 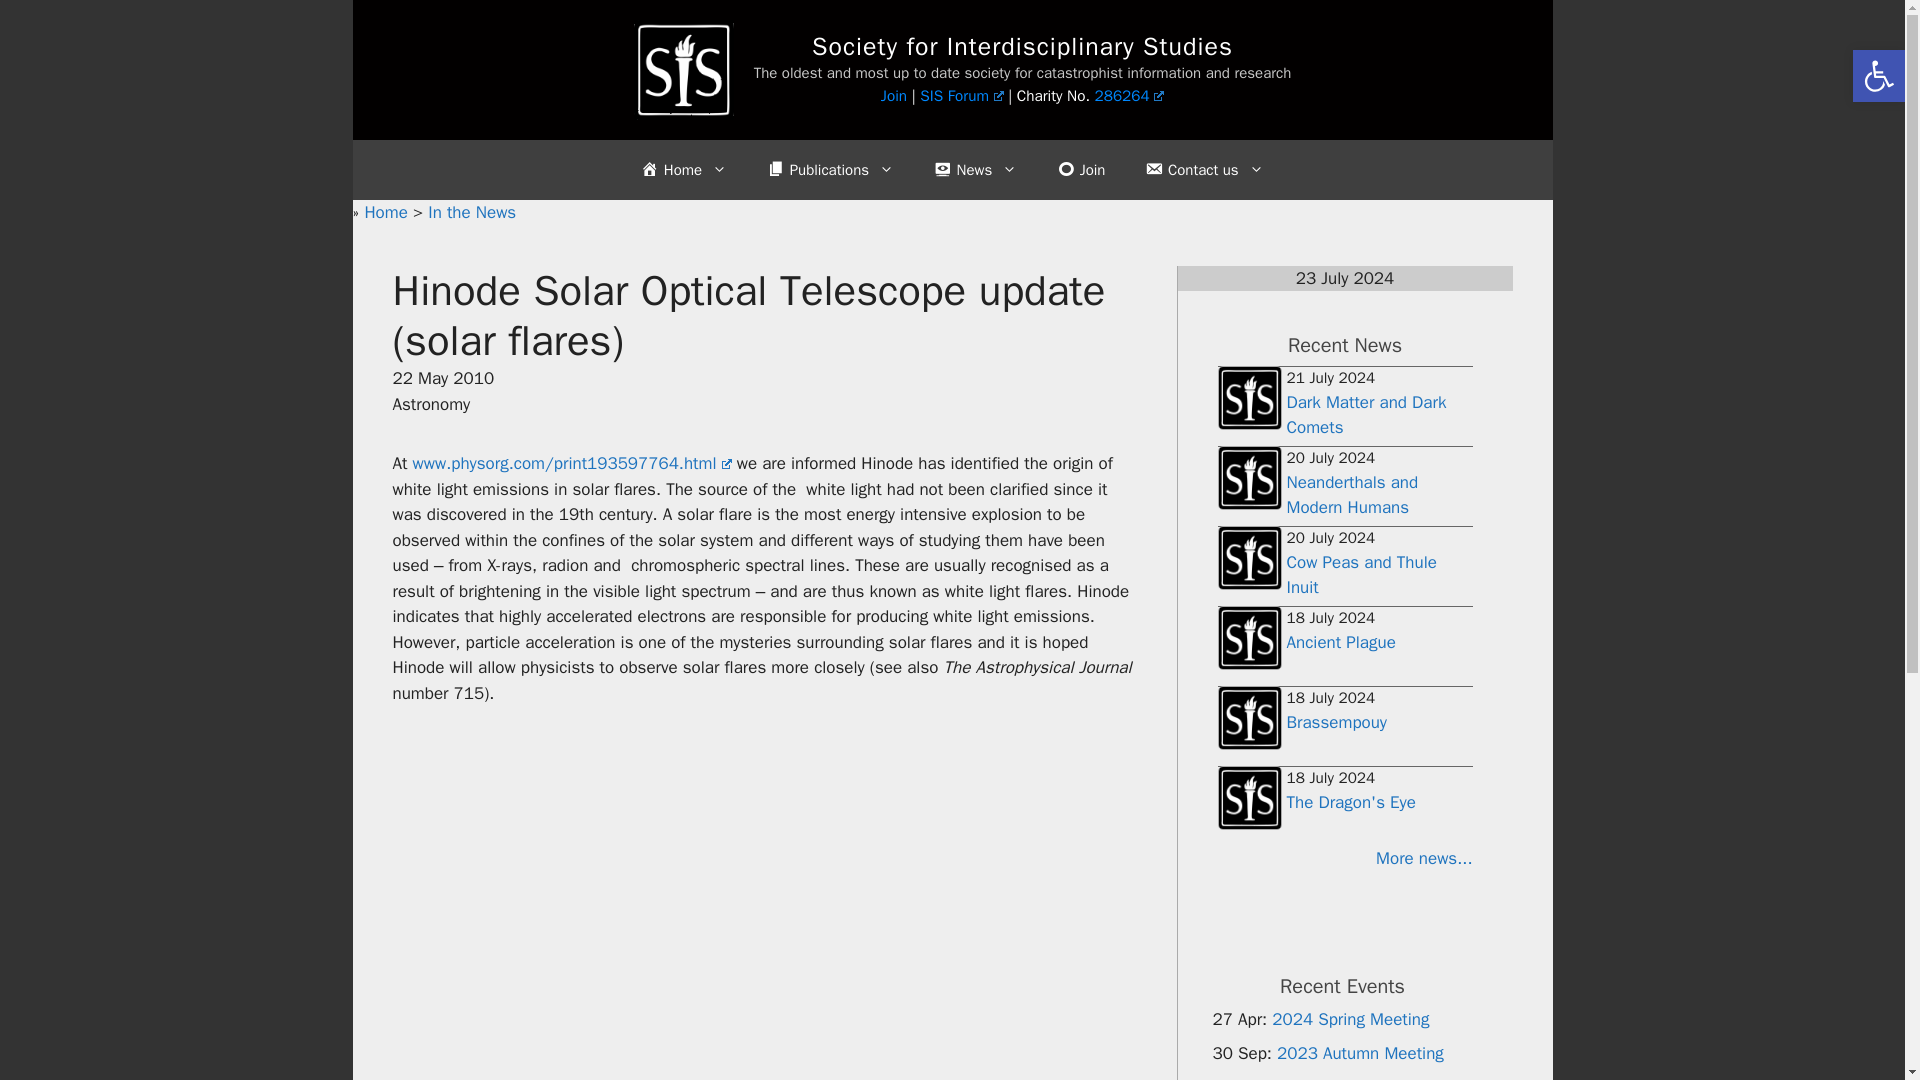 What do you see at coordinates (1878, 76) in the screenshot?
I see `Accessibility Tools` at bounding box center [1878, 76].